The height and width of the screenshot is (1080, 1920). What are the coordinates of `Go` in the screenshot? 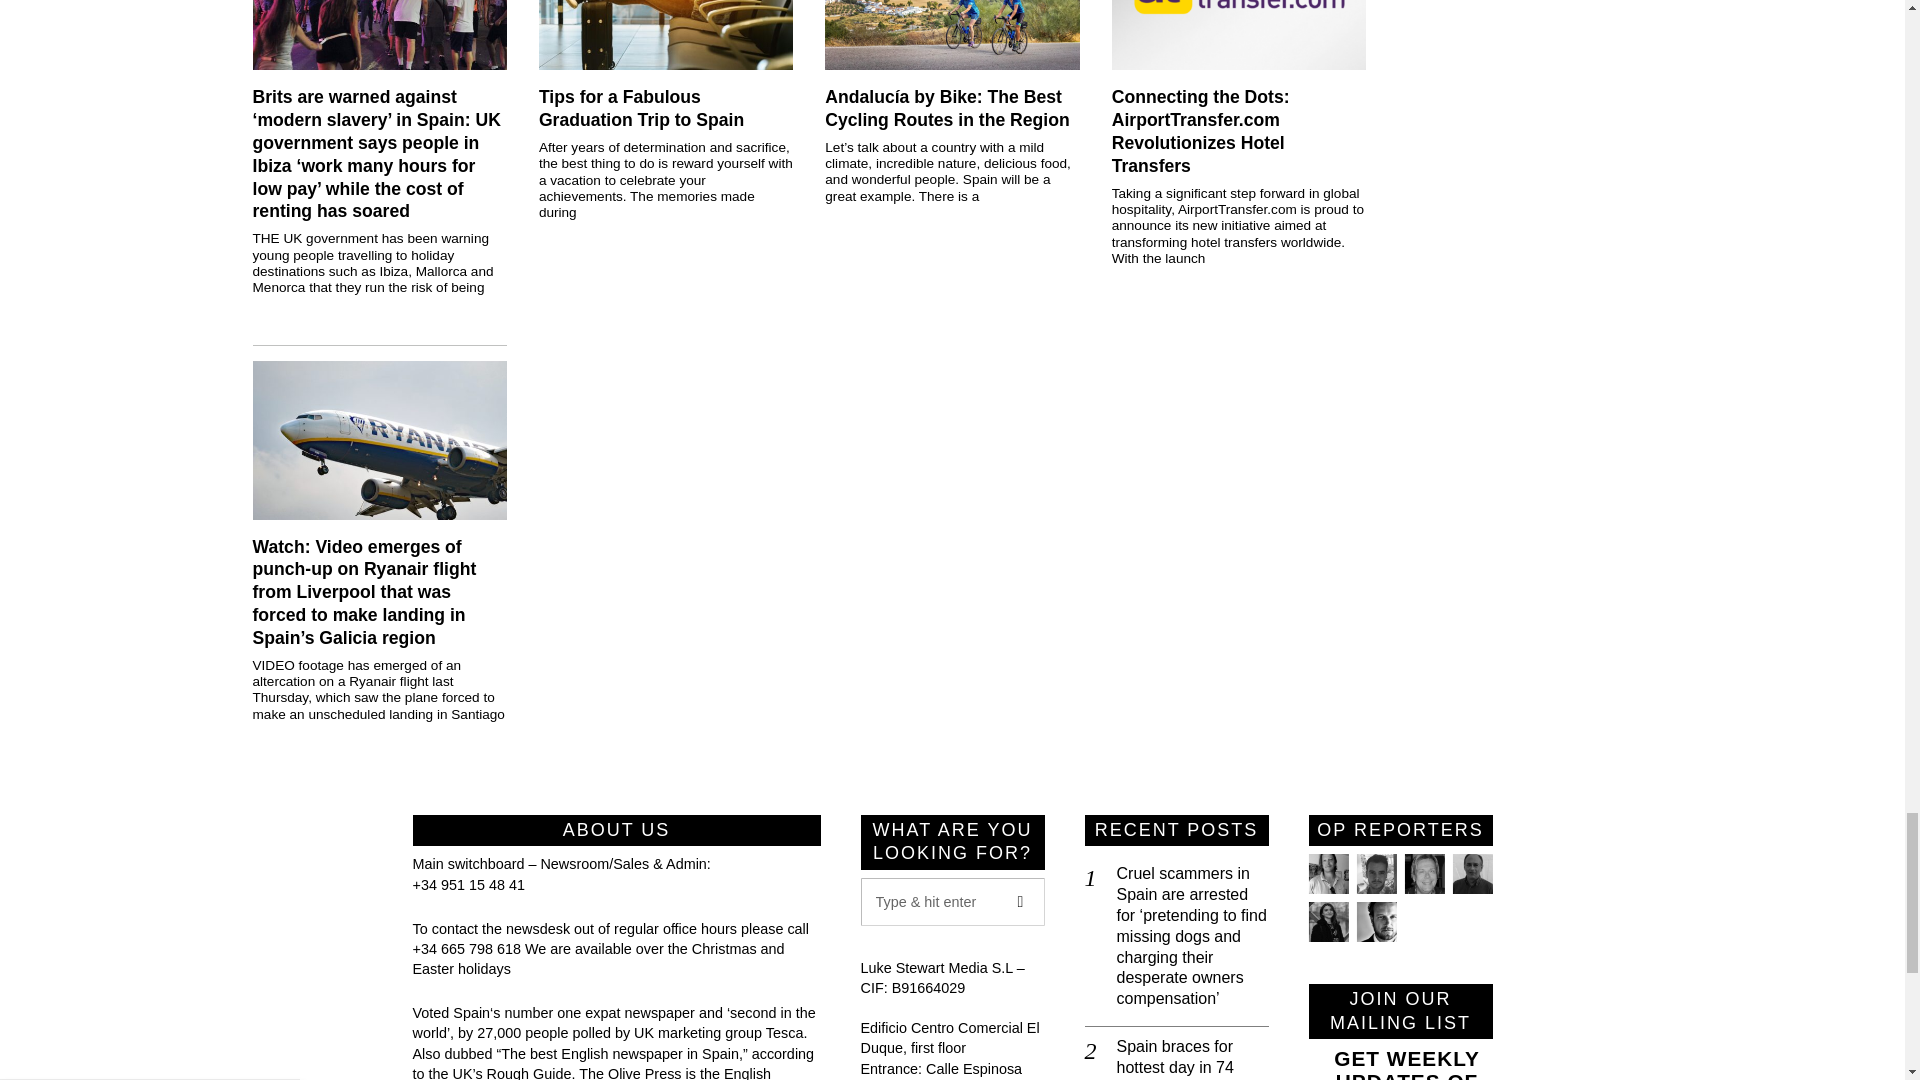 It's located at (1020, 902).